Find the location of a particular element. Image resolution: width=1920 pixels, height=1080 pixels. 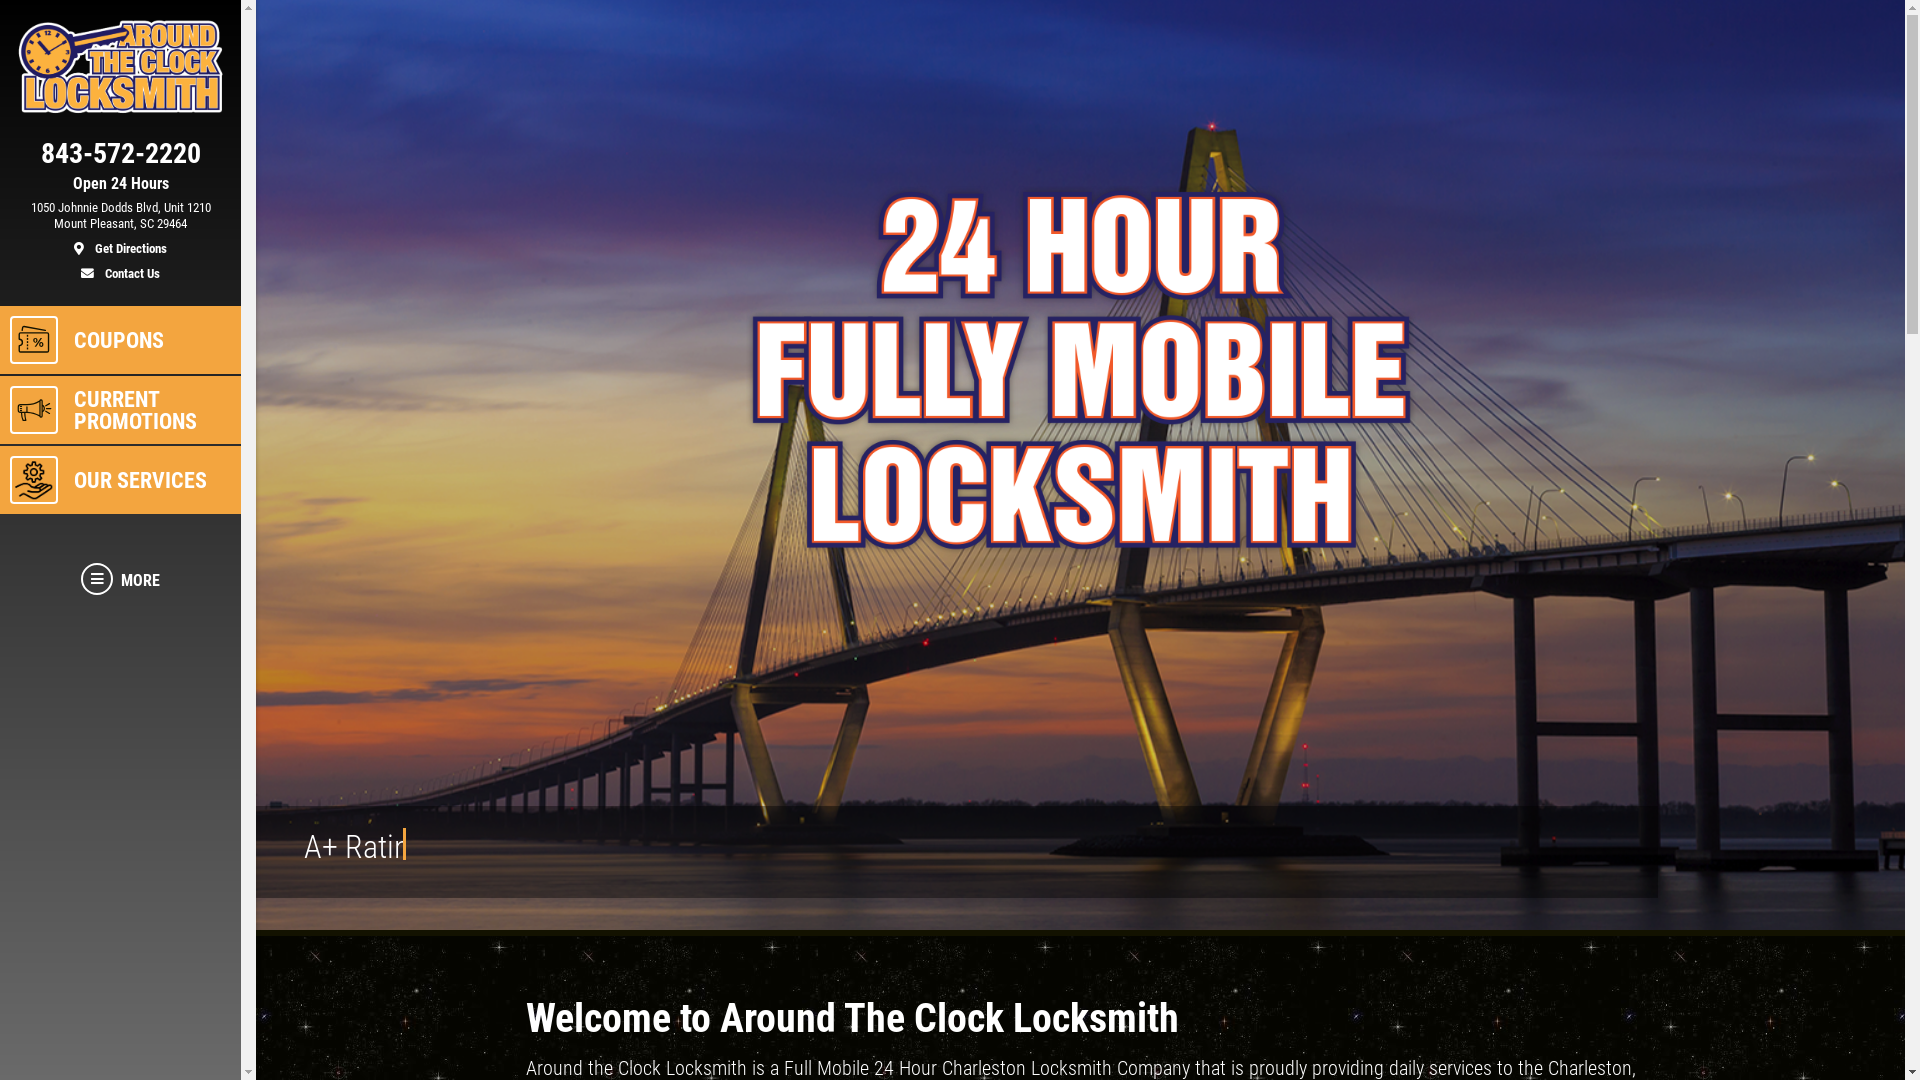

843-572-2220 is located at coordinates (120, 158).